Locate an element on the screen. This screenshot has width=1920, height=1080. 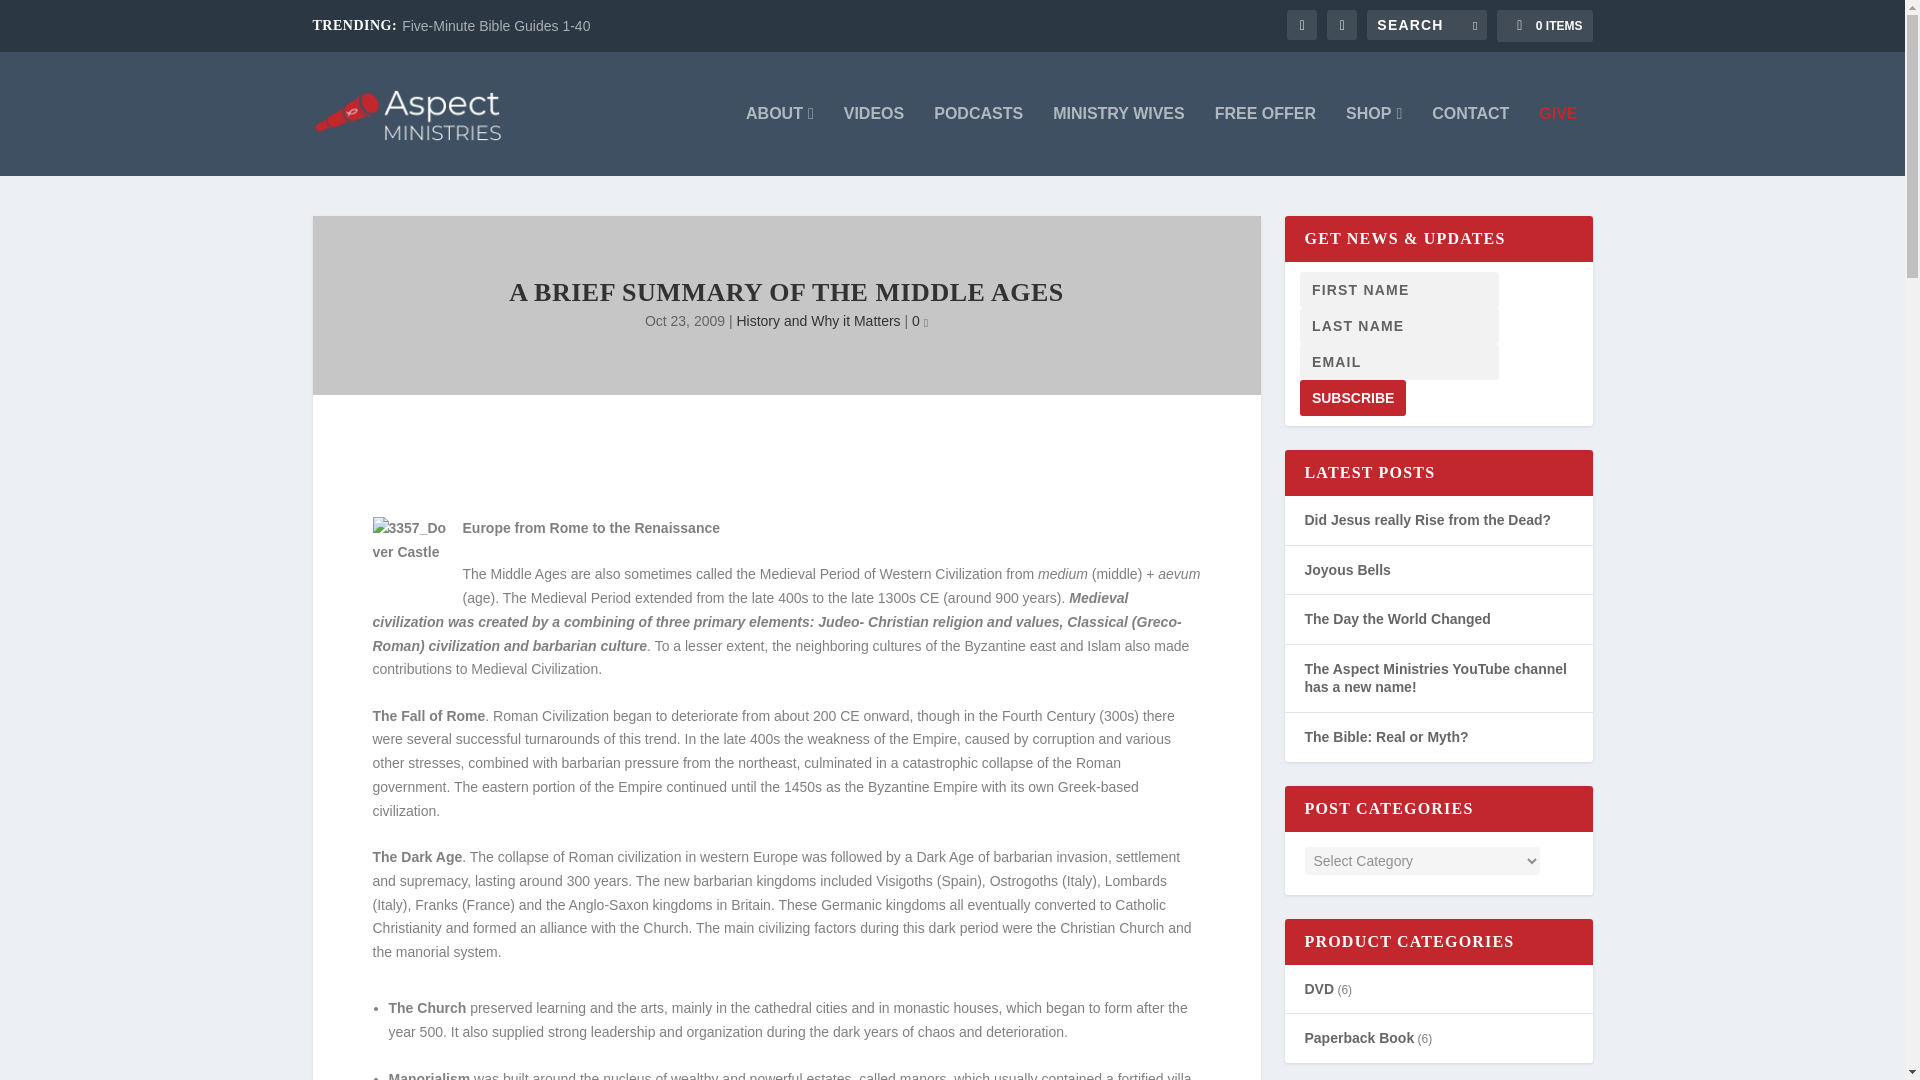
0 Items in Cart is located at coordinates (1544, 26).